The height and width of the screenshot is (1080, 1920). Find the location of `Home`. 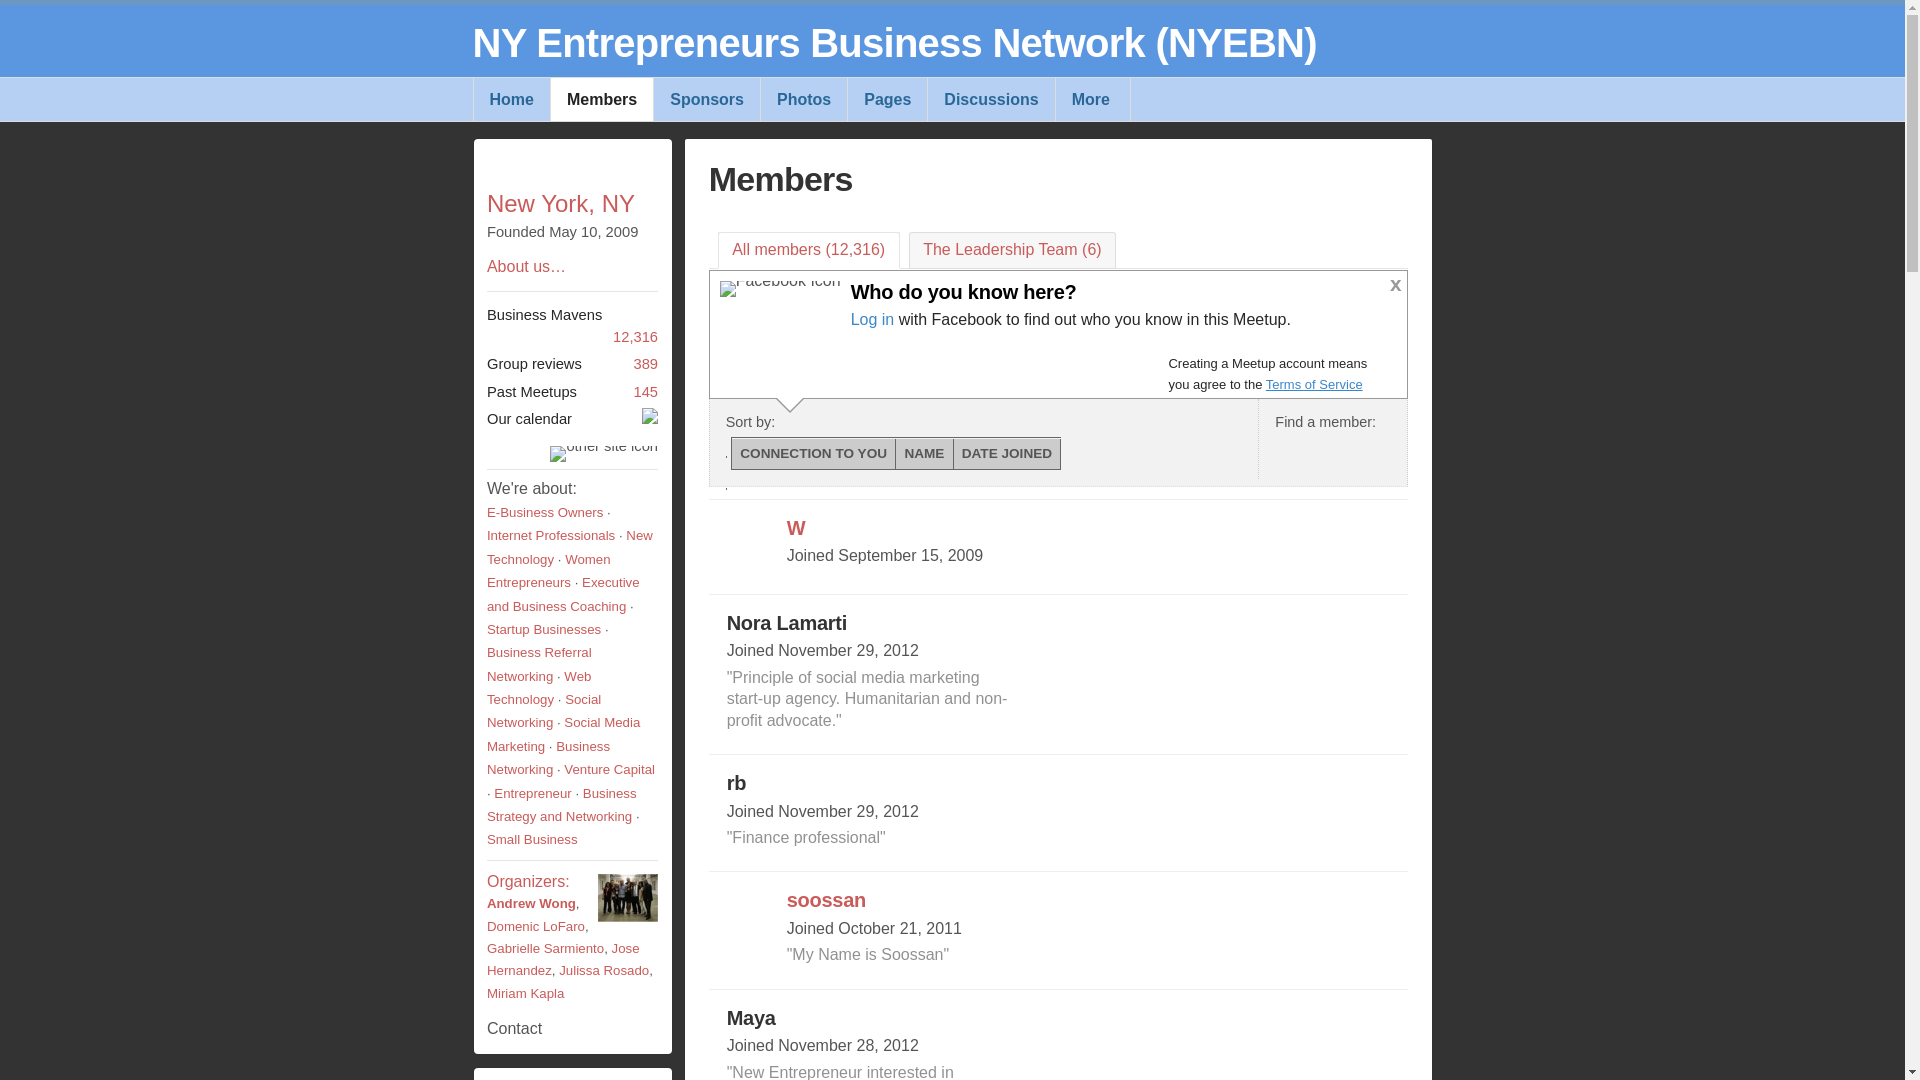

Home is located at coordinates (510, 98).